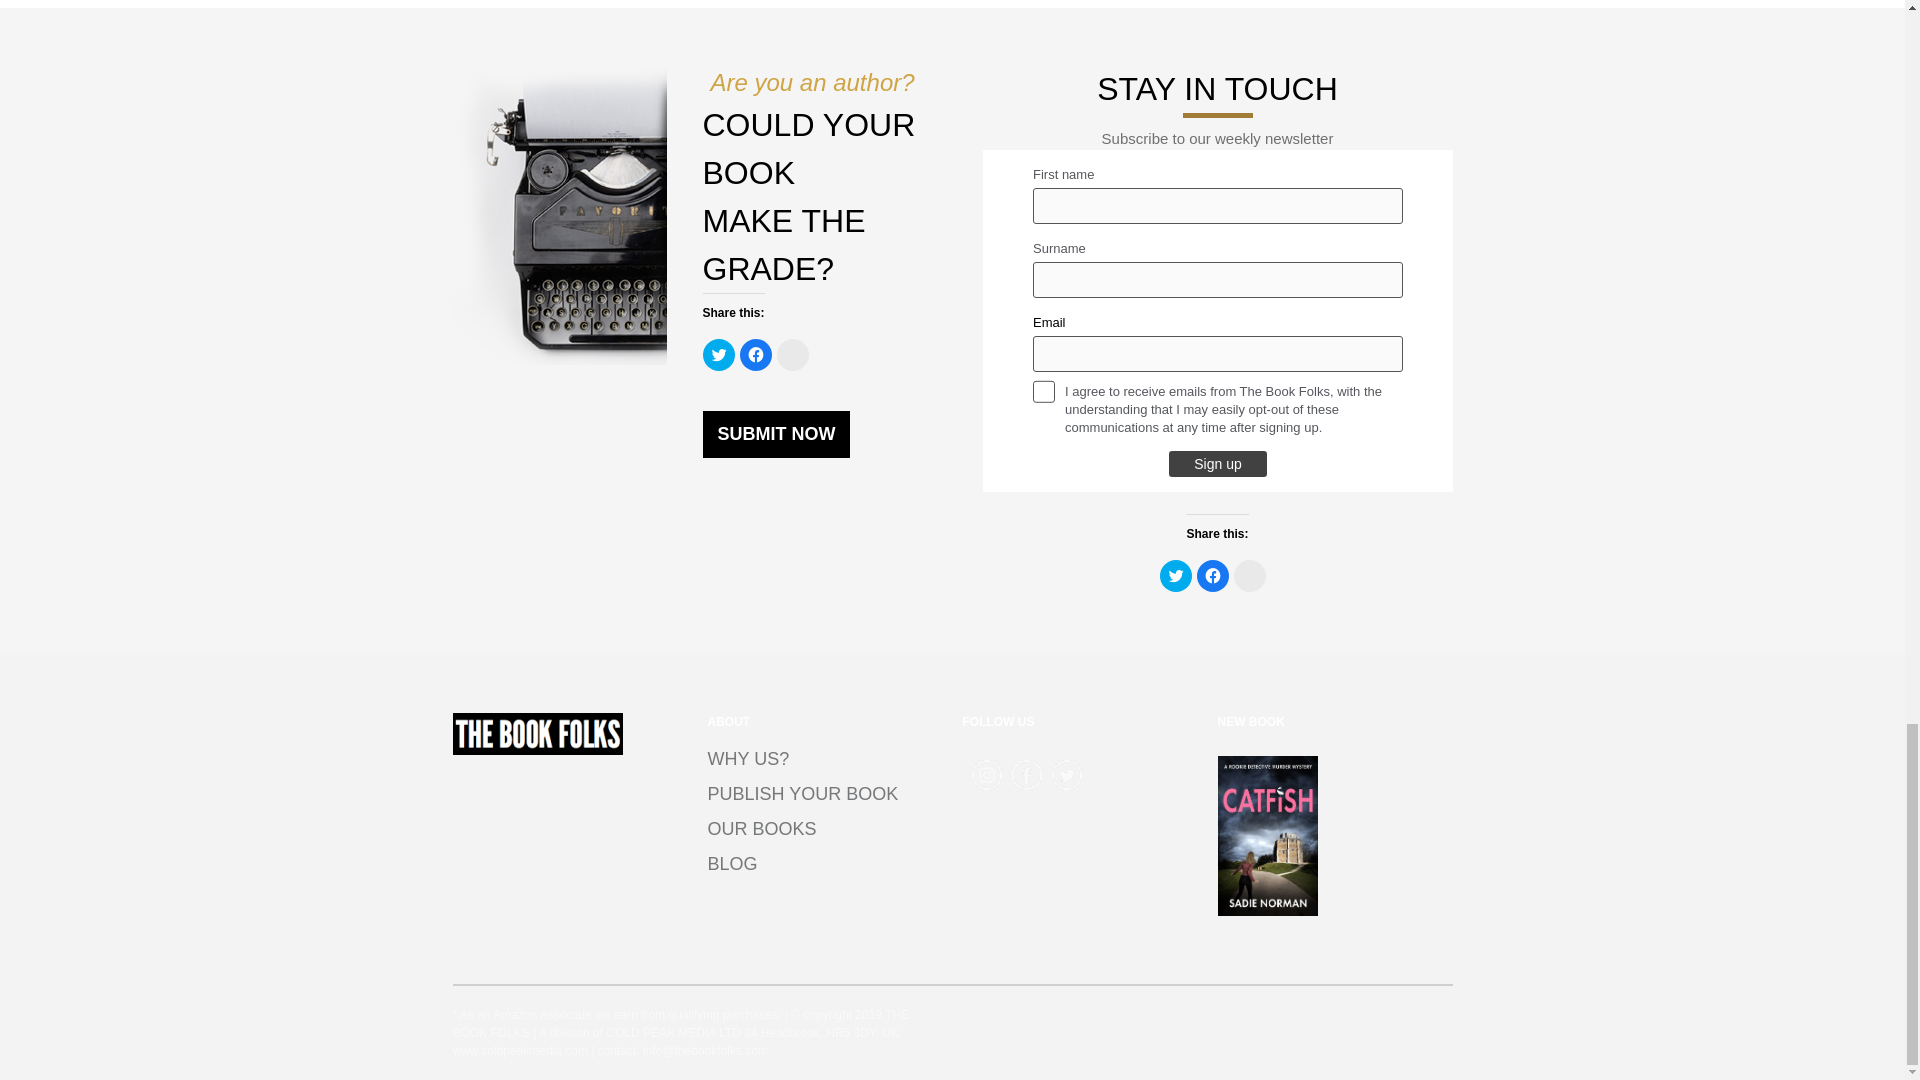 The height and width of the screenshot is (1080, 1920). I want to click on The Book Folks on Facebook, so click(1026, 774).